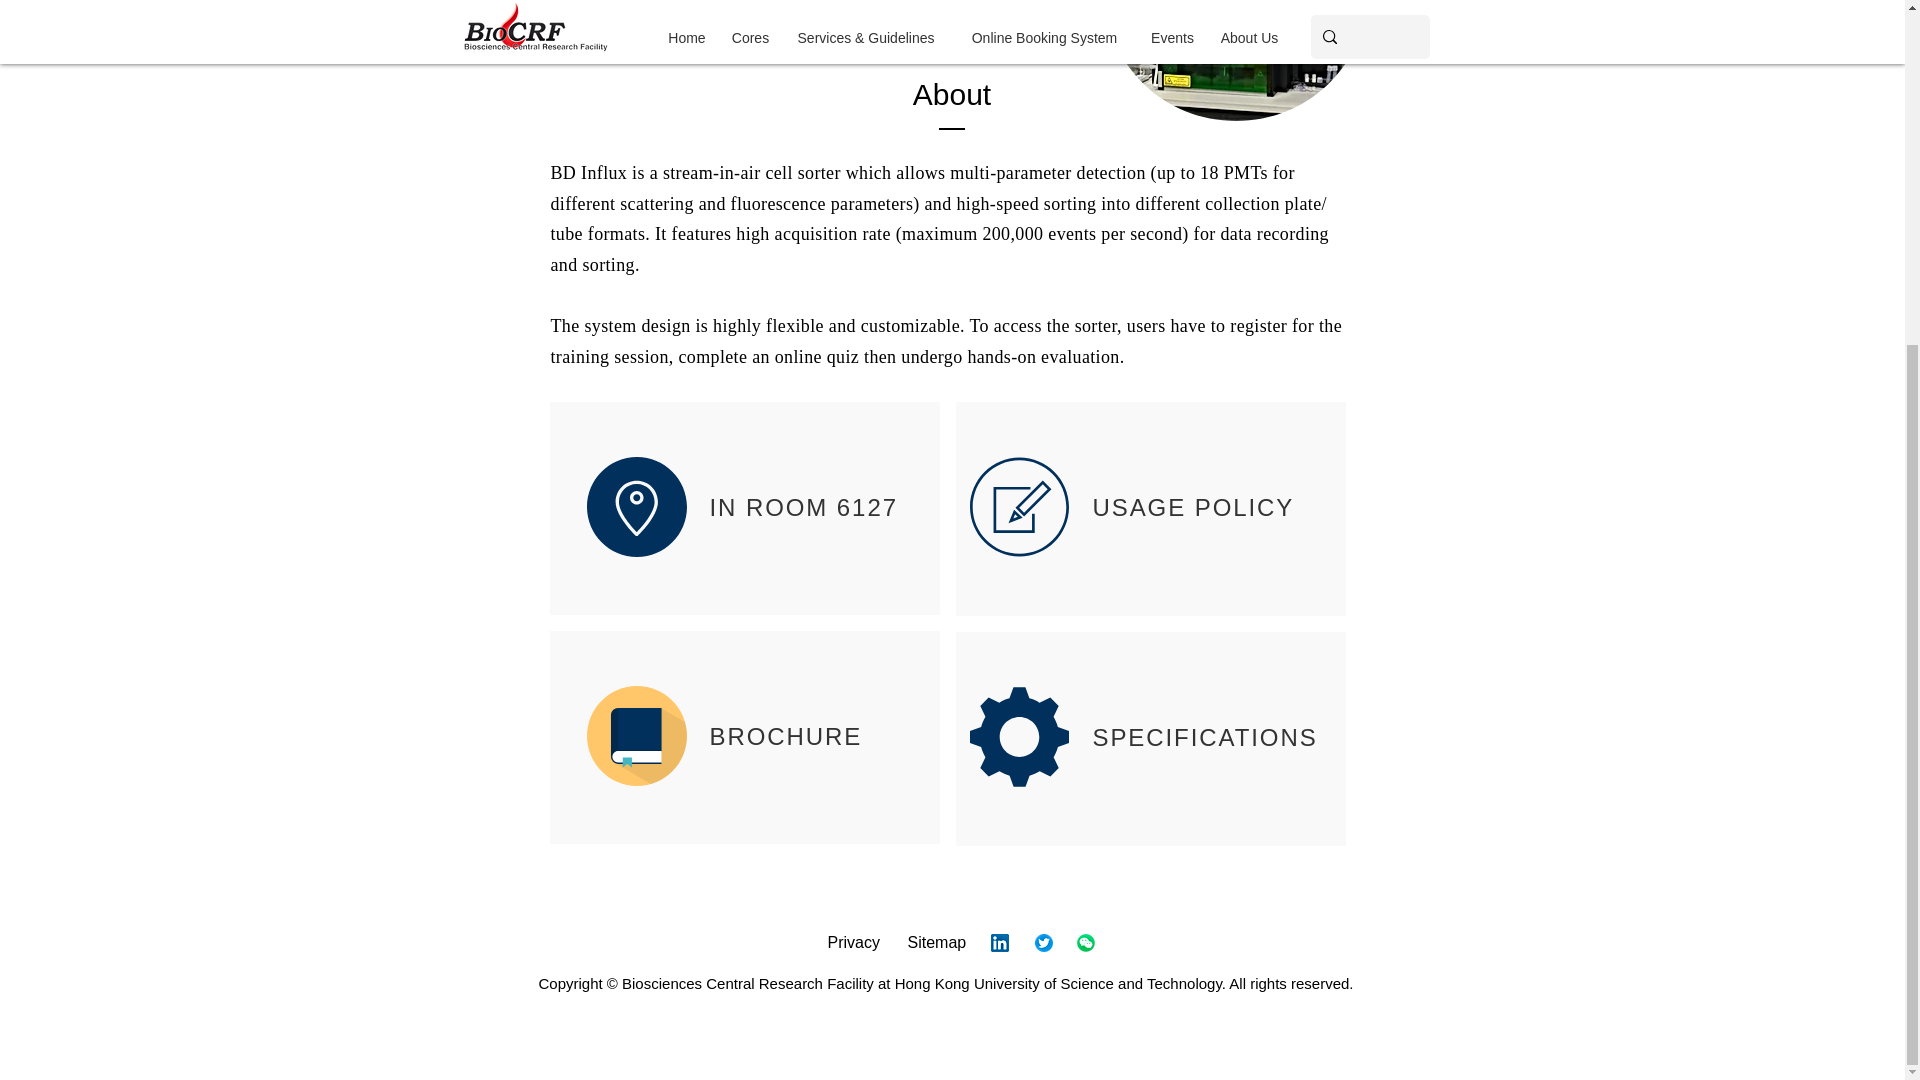 Image resolution: width=1920 pixels, height=1080 pixels. What do you see at coordinates (938, 942) in the screenshot?
I see `Sitemap` at bounding box center [938, 942].